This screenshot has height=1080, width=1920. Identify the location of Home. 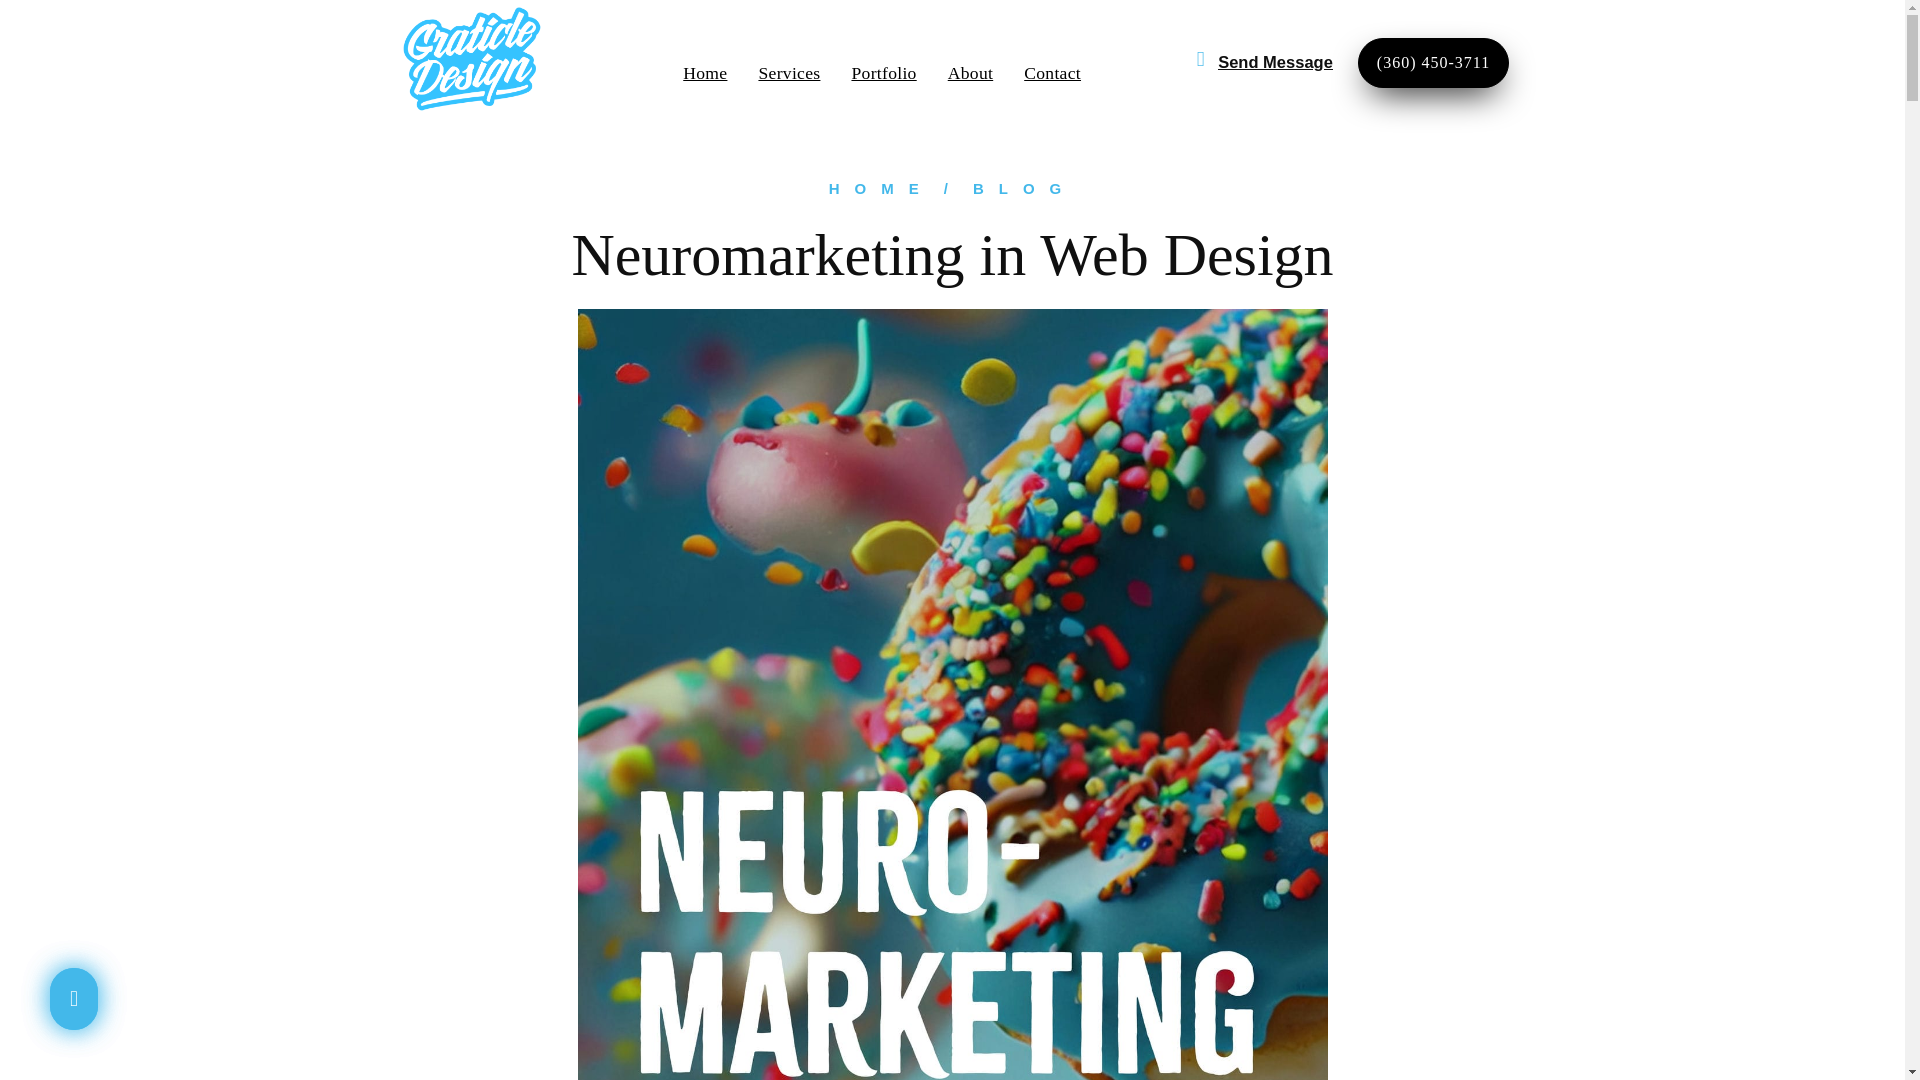
(705, 72).